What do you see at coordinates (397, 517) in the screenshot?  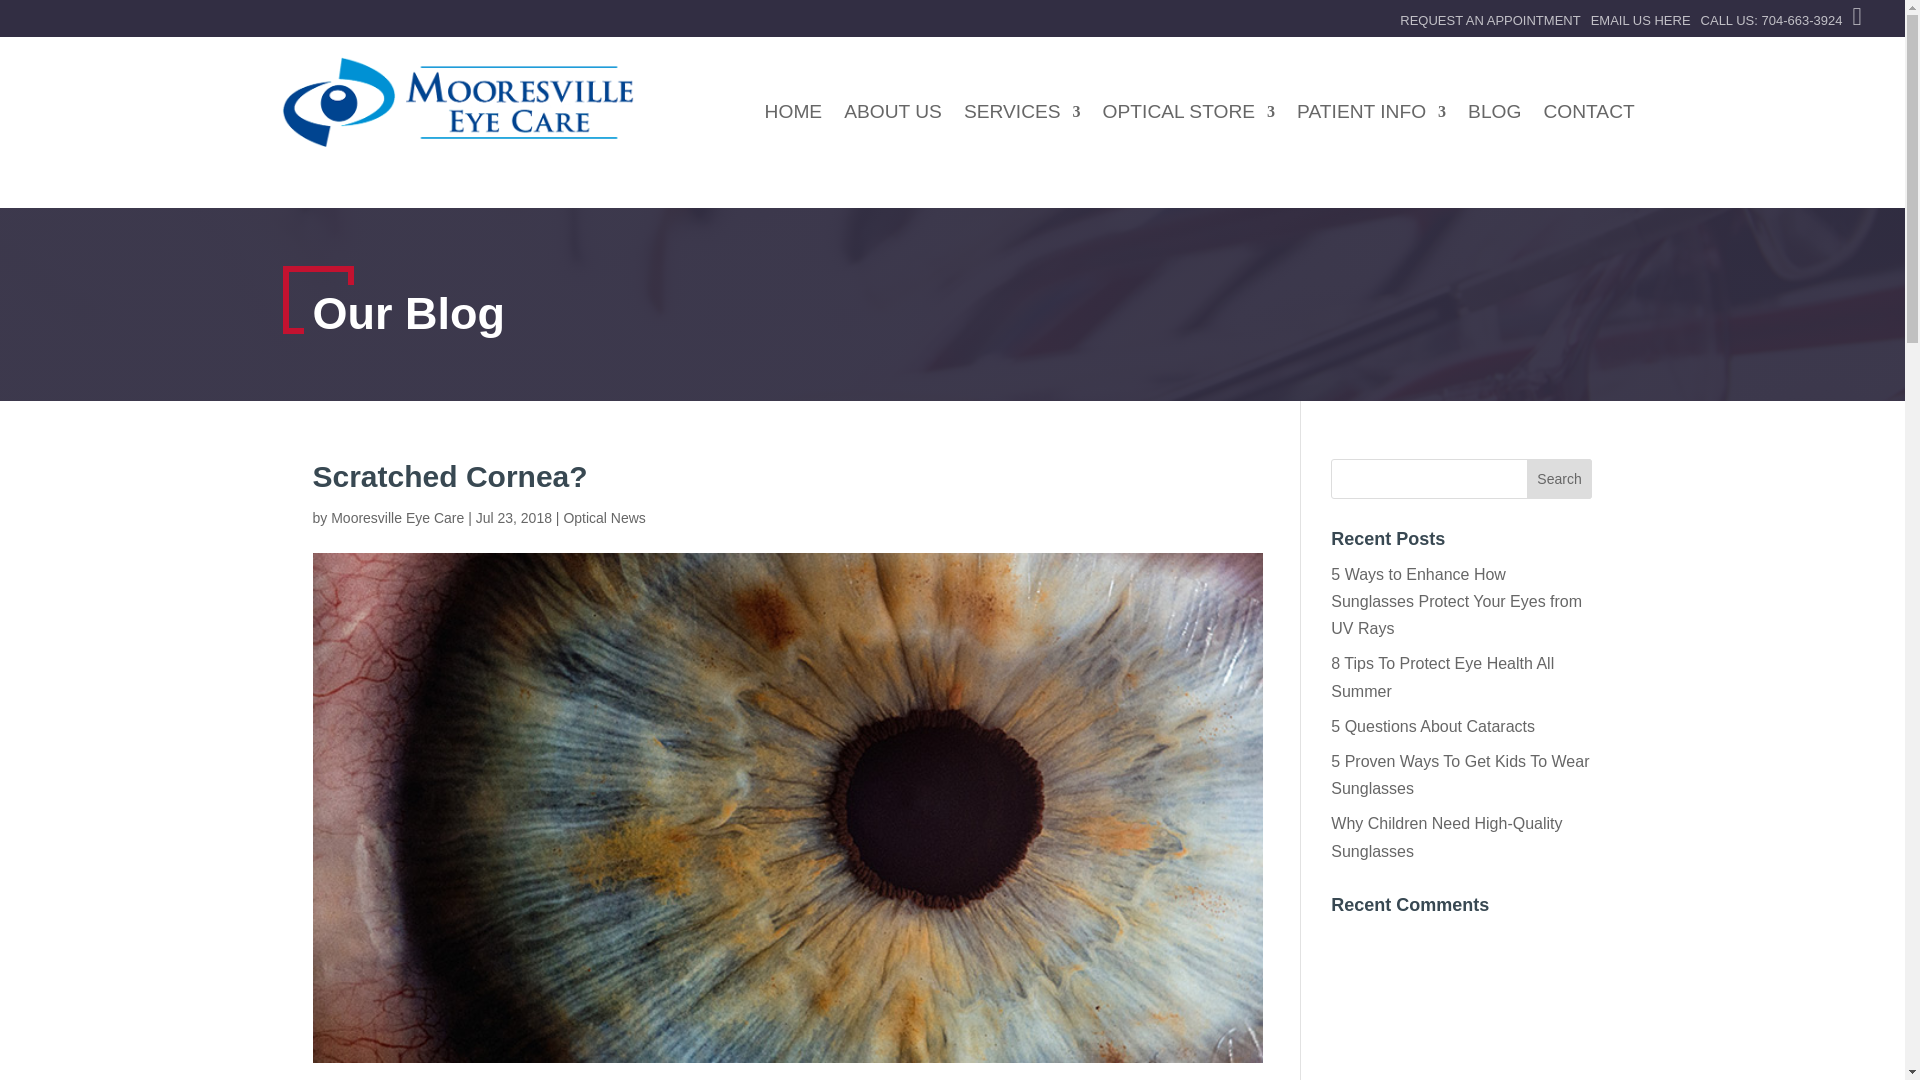 I see `Posts by Mooresville Eye Care` at bounding box center [397, 517].